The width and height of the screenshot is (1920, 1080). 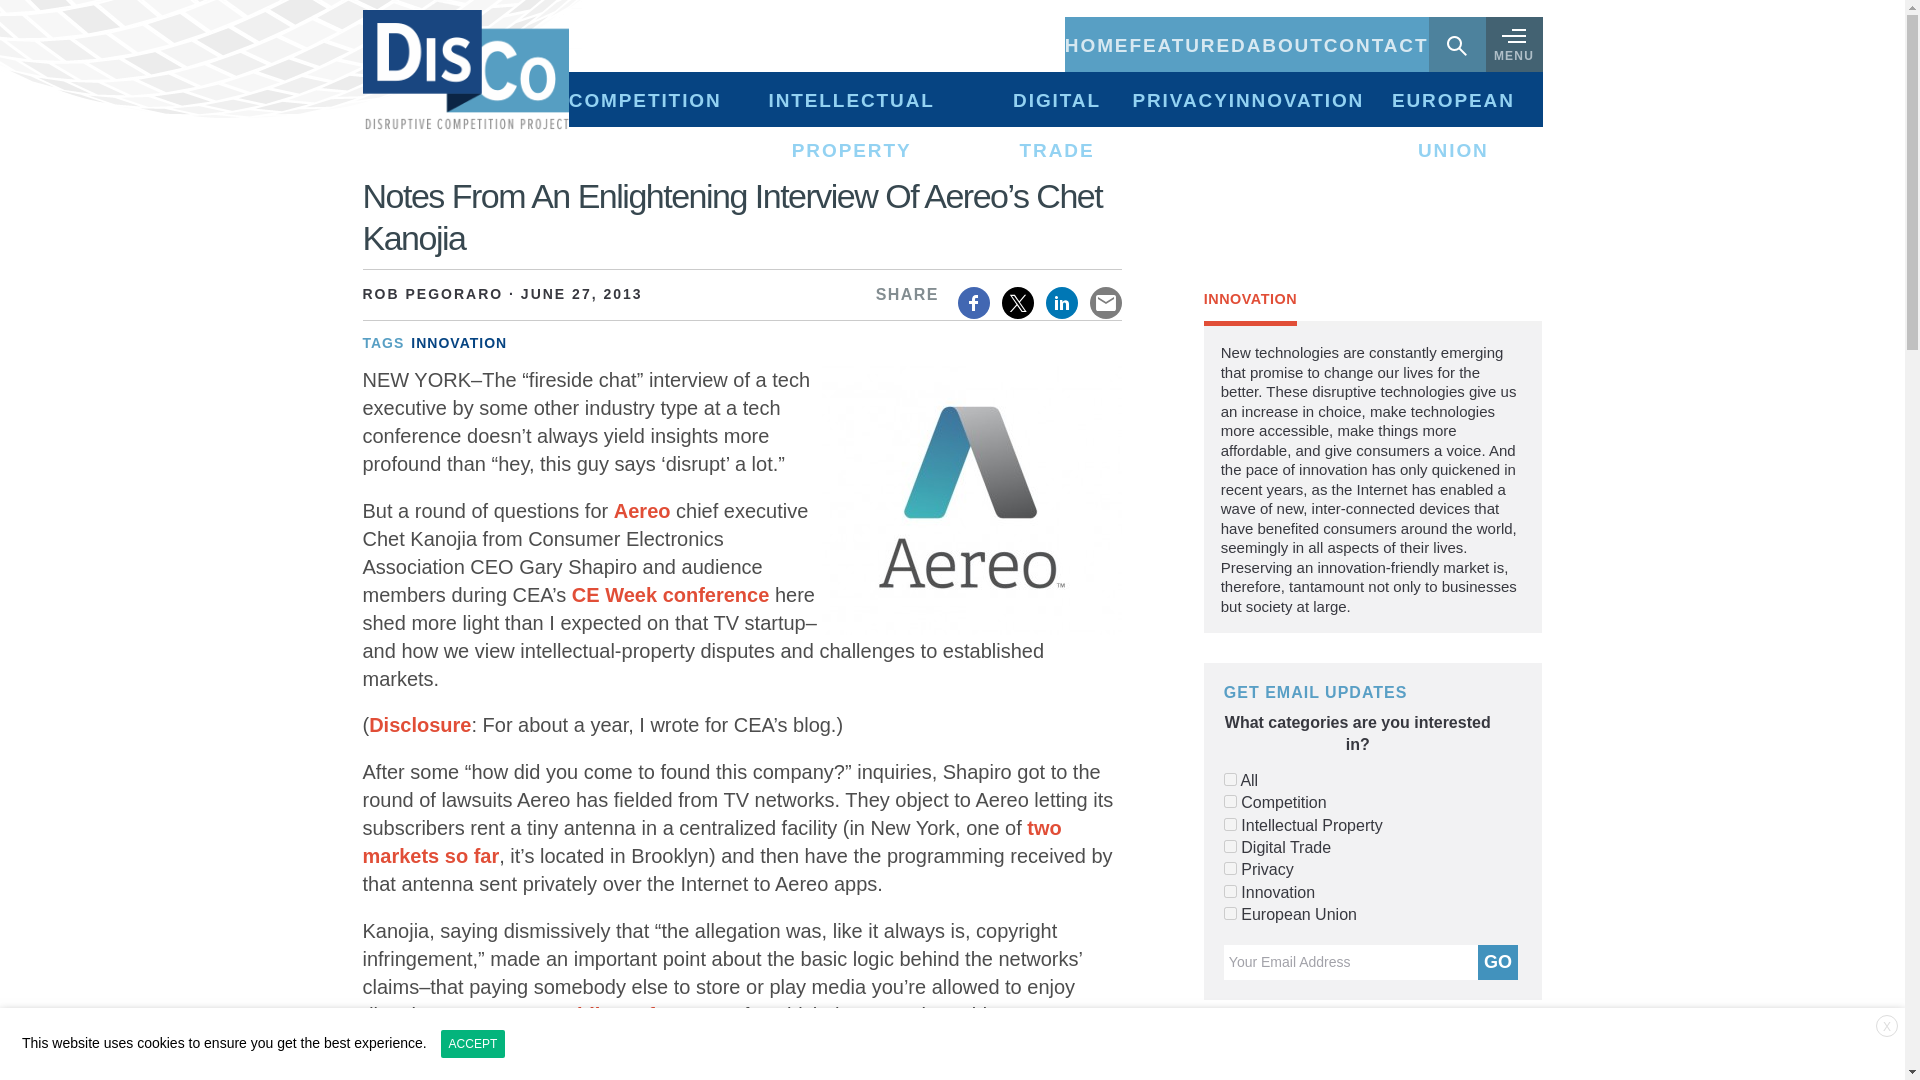 I want to click on FEATURED, so click(x=1187, y=44).